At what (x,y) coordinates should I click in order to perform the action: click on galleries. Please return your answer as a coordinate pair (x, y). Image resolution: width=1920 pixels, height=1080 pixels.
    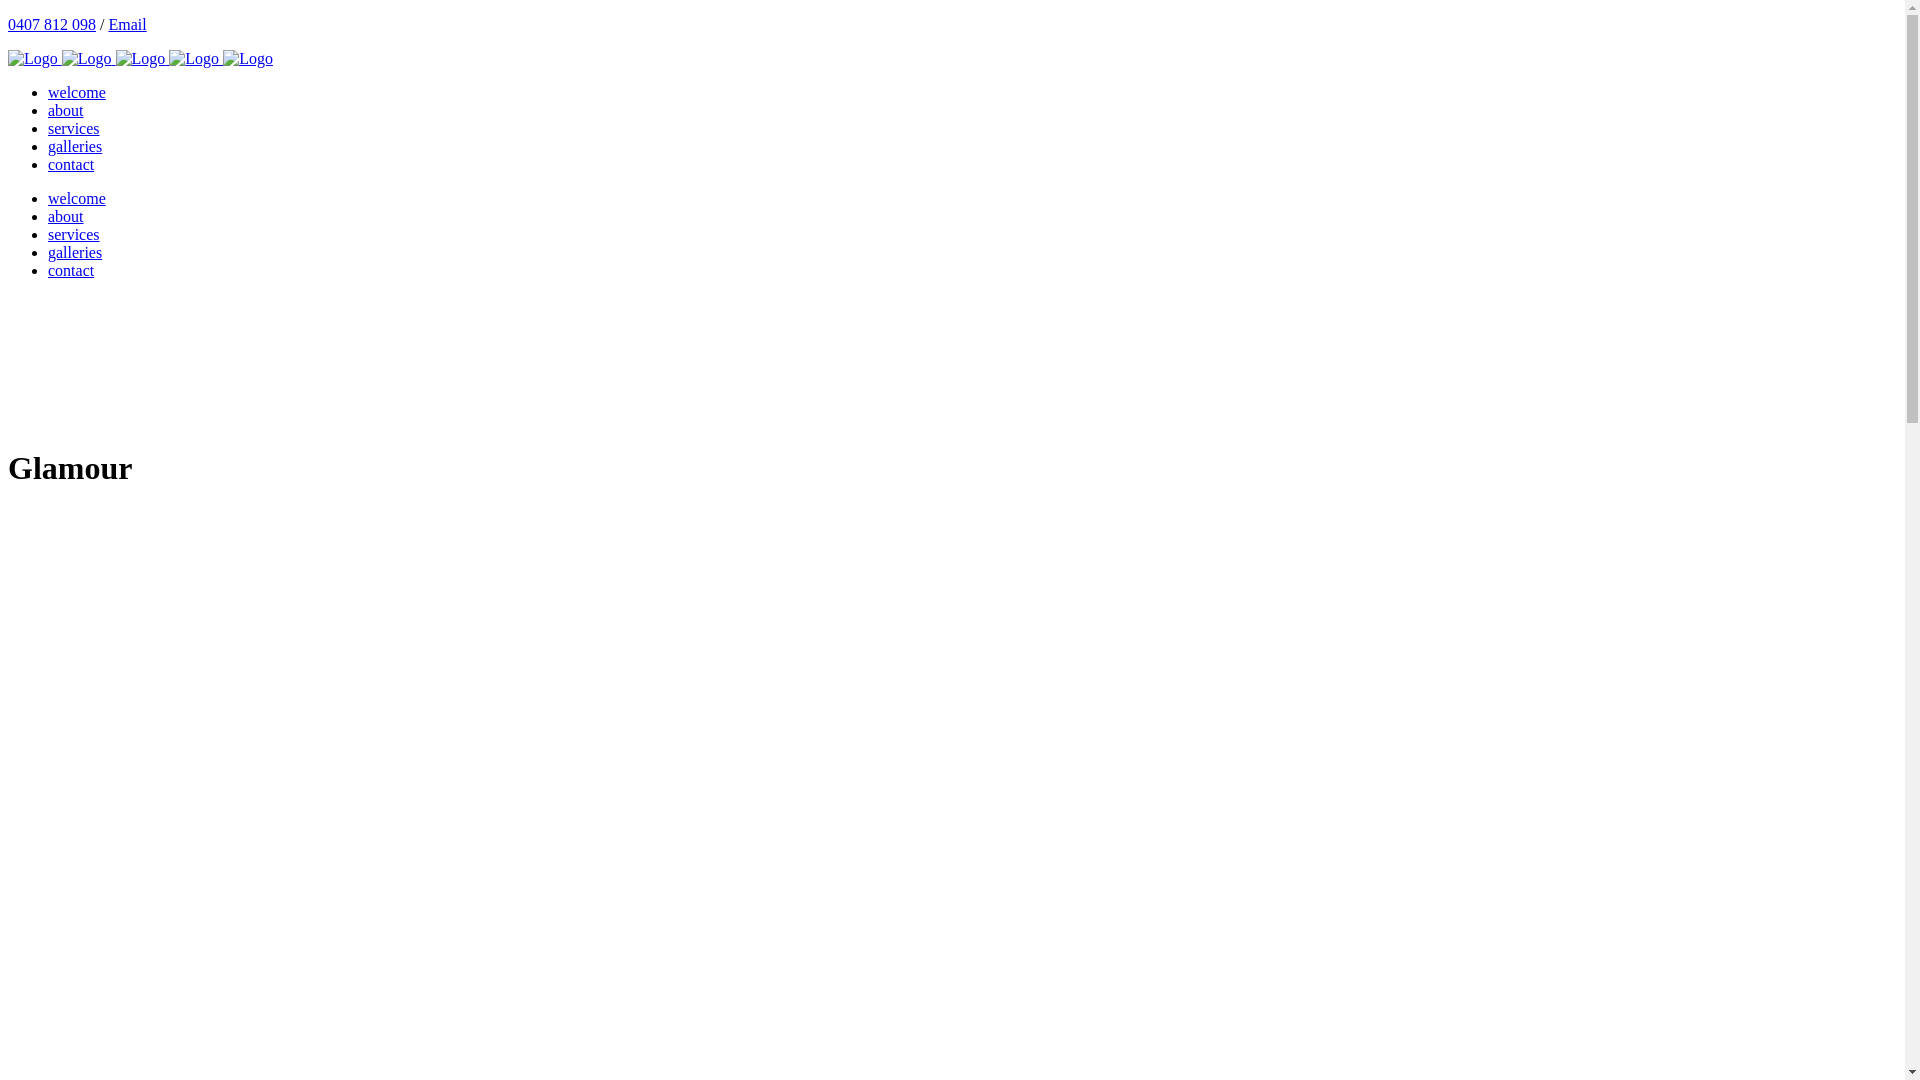
    Looking at the image, I should click on (75, 252).